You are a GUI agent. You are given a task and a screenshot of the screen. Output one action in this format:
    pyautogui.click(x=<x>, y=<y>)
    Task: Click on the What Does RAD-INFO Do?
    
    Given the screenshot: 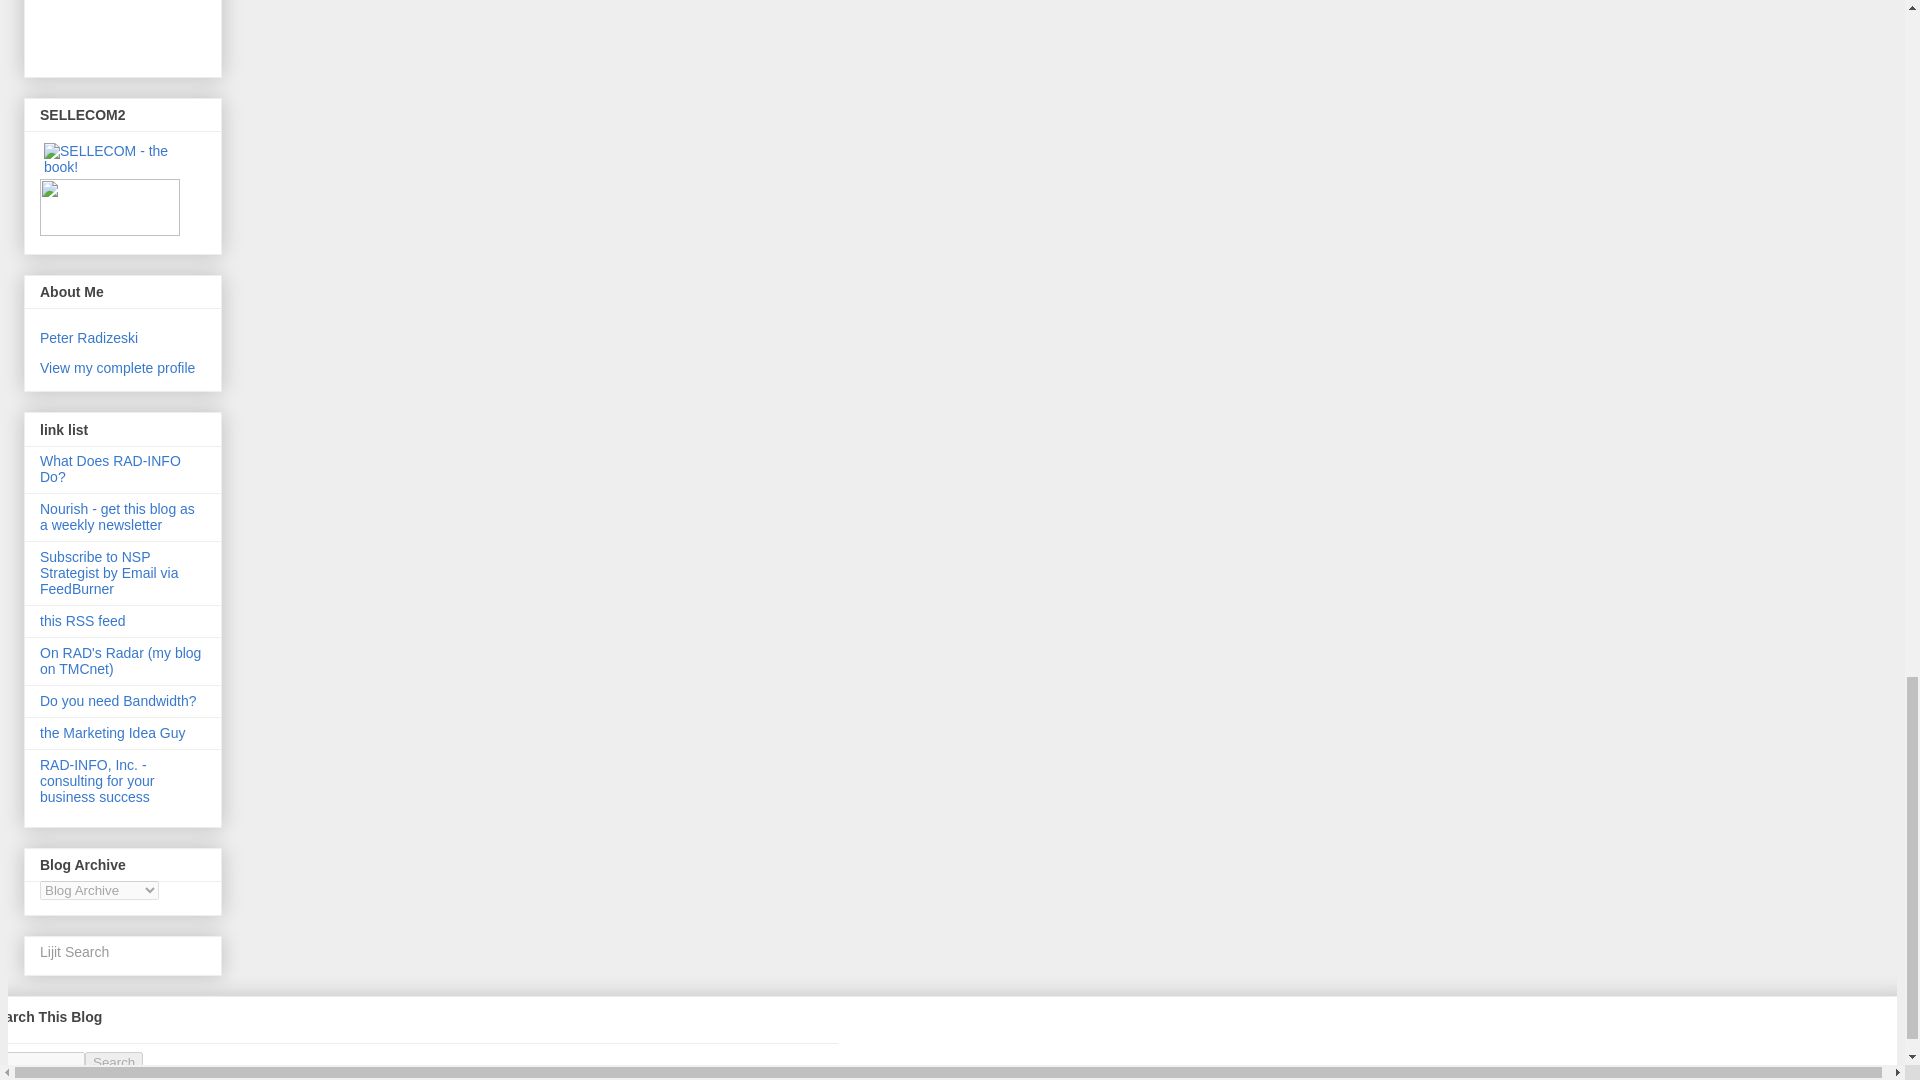 What is the action you would take?
    pyautogui.click(x=110, y=468)
    